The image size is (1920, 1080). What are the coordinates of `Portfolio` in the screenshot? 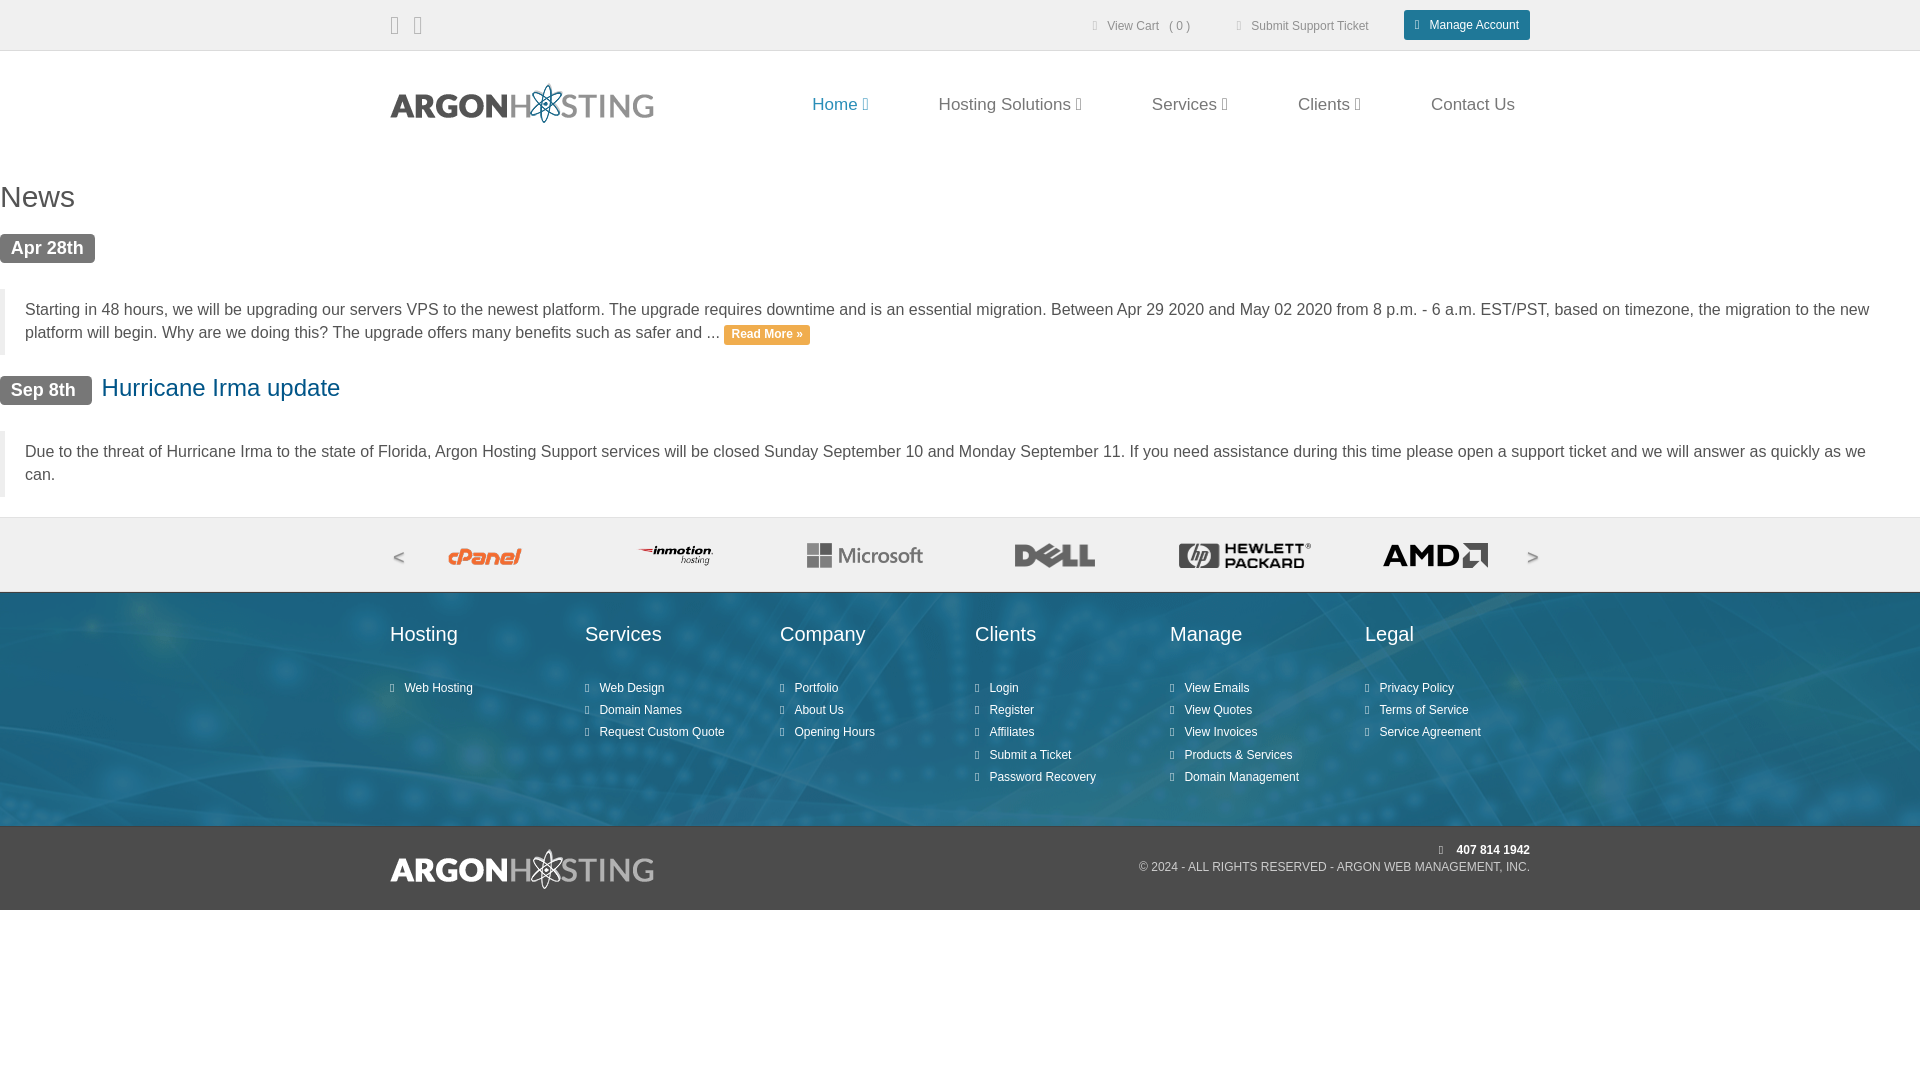 It's located at (862, 688).